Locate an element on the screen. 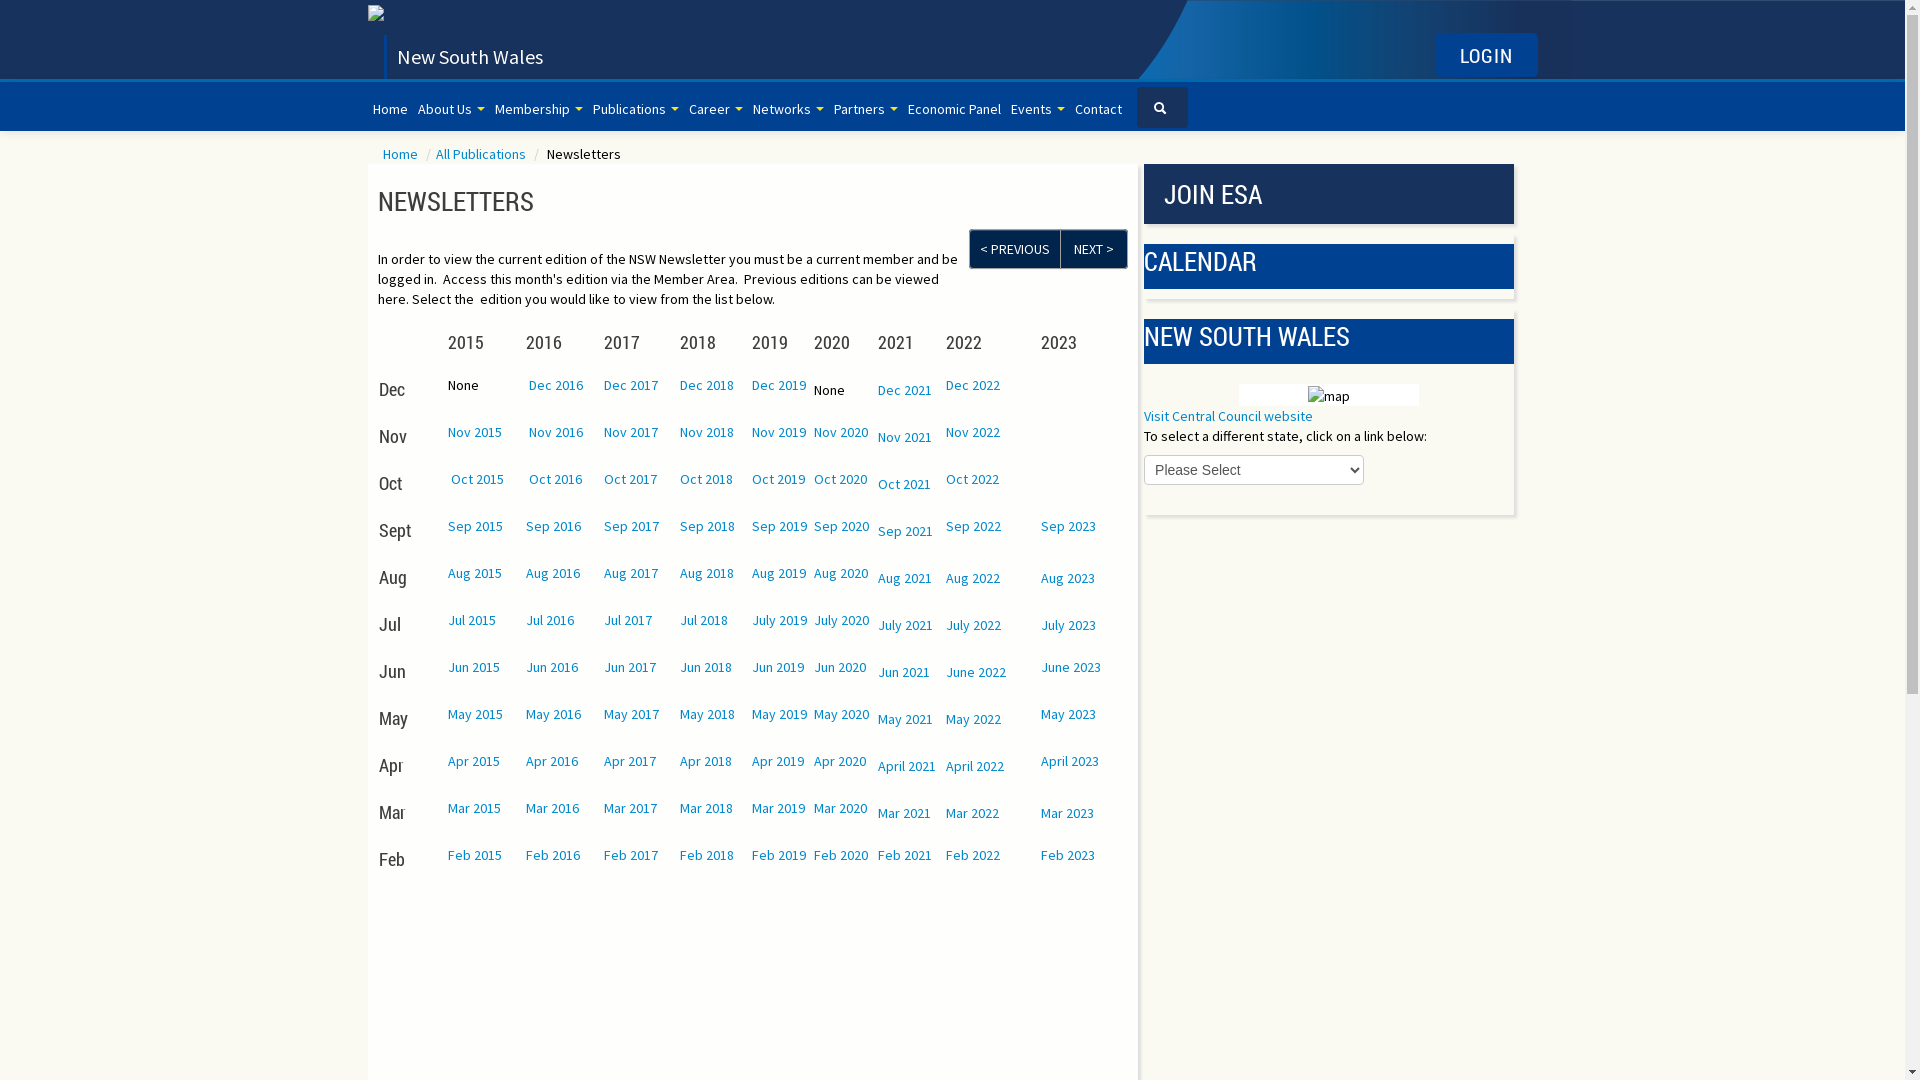  Economic Panel is located at coordinates (954, 109).